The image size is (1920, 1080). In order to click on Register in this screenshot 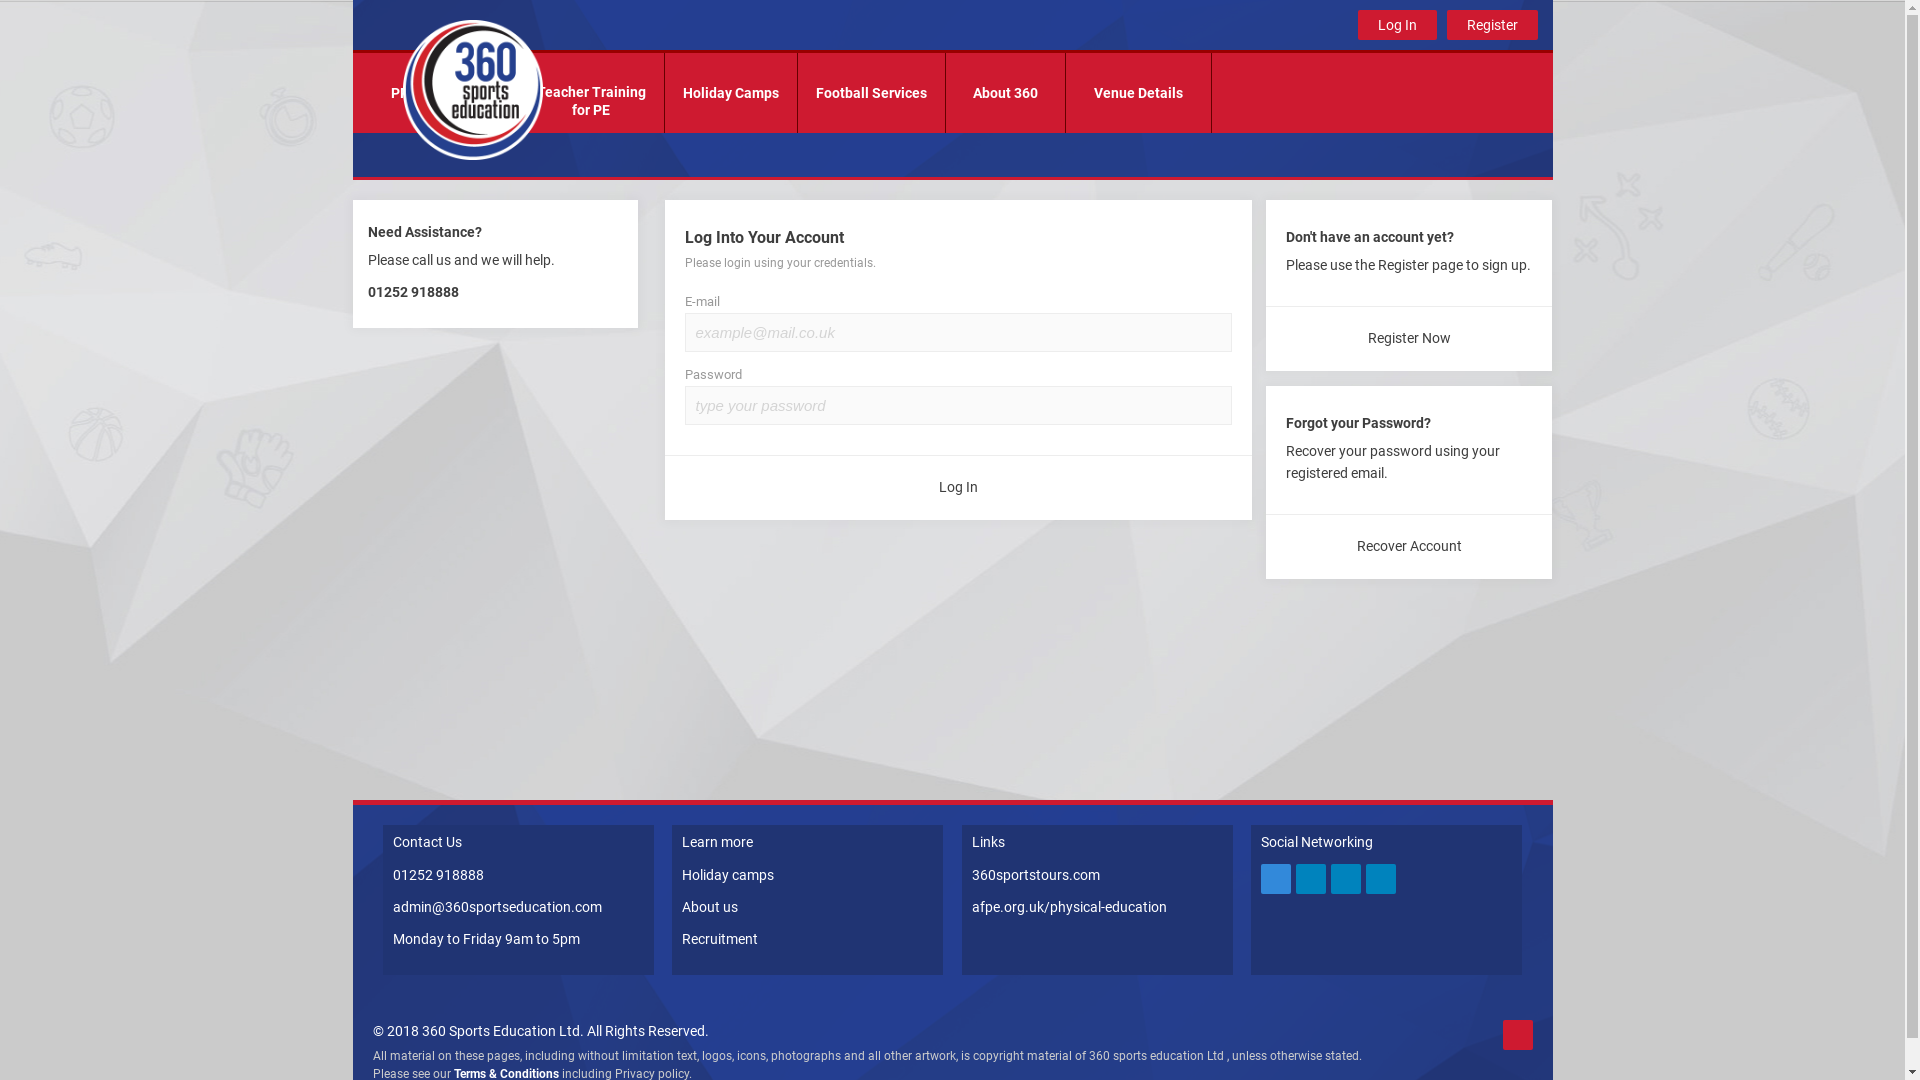, I will do `click(1492, 25)`.